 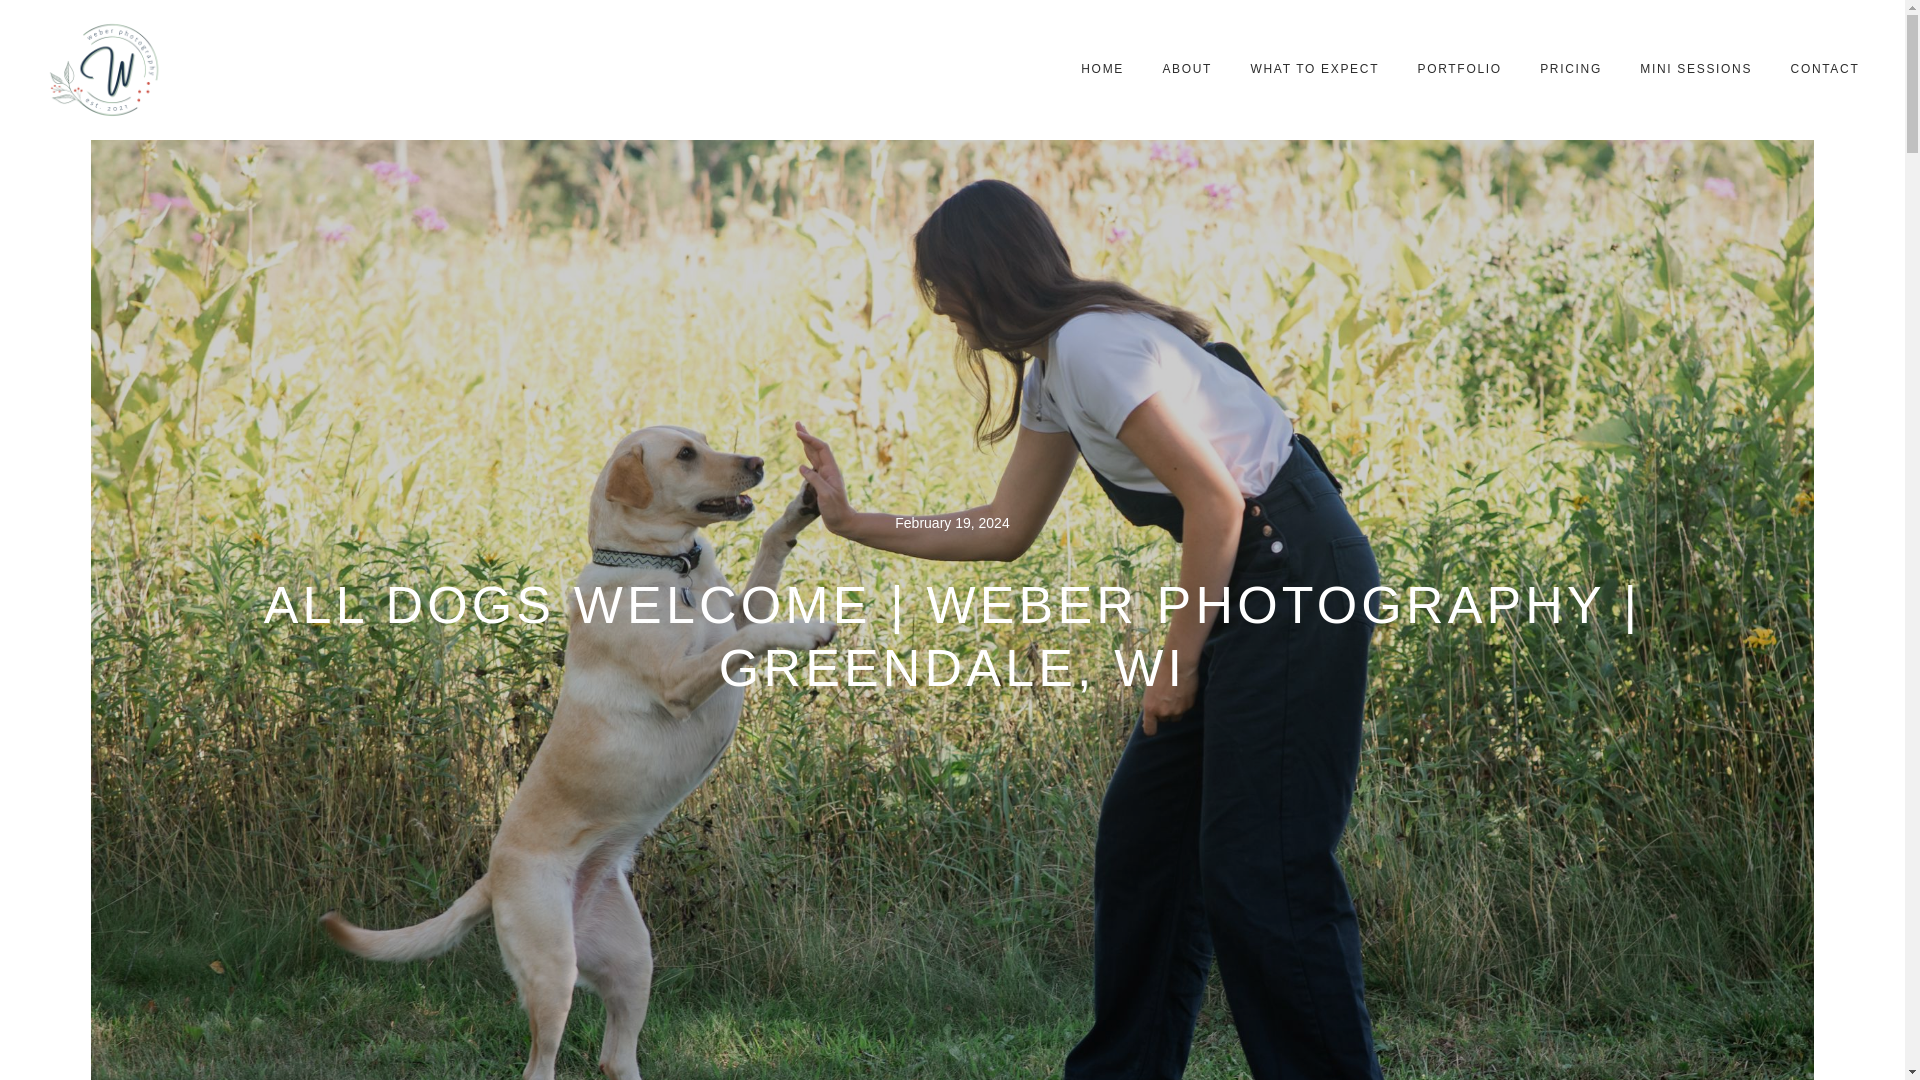 What do you see at coordinates (1186, 68) in the screenshot?
I see `ABOUT` at bounding box center [1186, 68].